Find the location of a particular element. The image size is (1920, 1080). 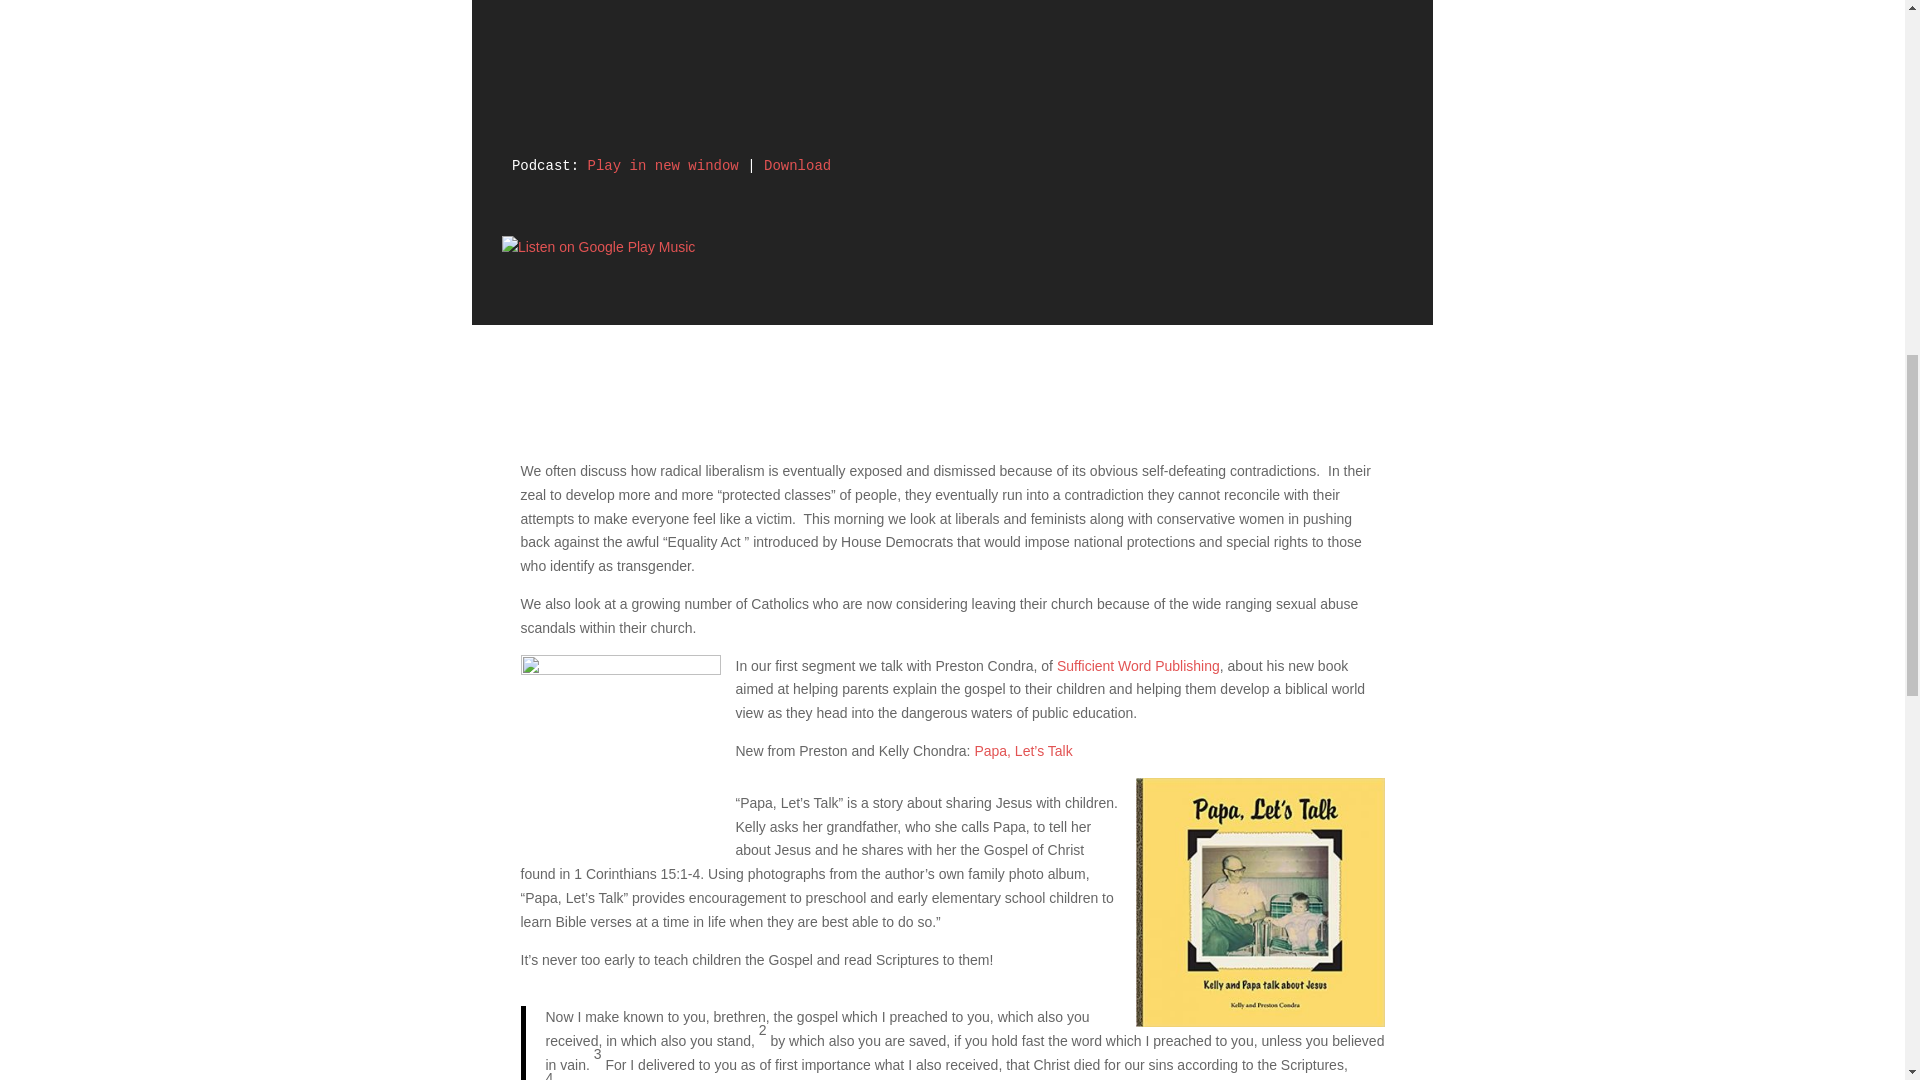

Play in new window is located at coordinates (663, 165).